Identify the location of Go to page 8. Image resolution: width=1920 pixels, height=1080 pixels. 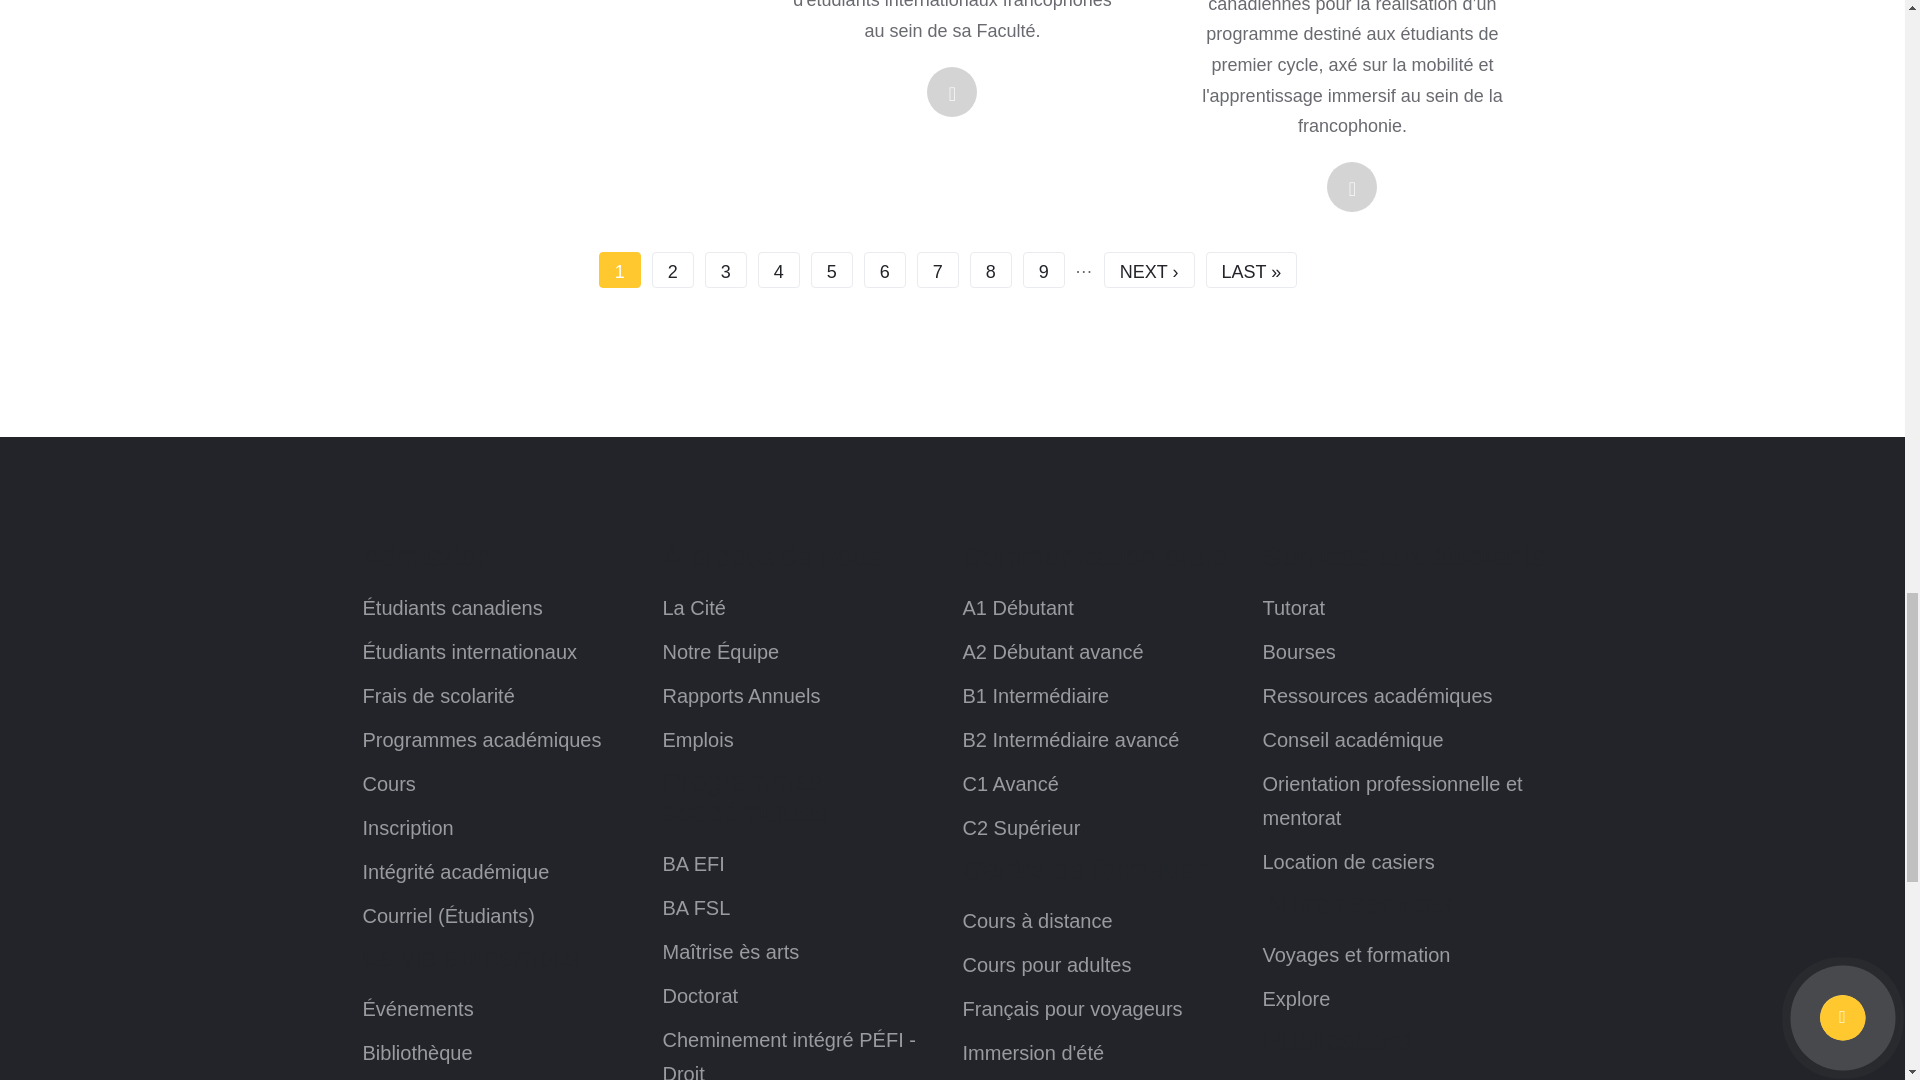
(990, 270).